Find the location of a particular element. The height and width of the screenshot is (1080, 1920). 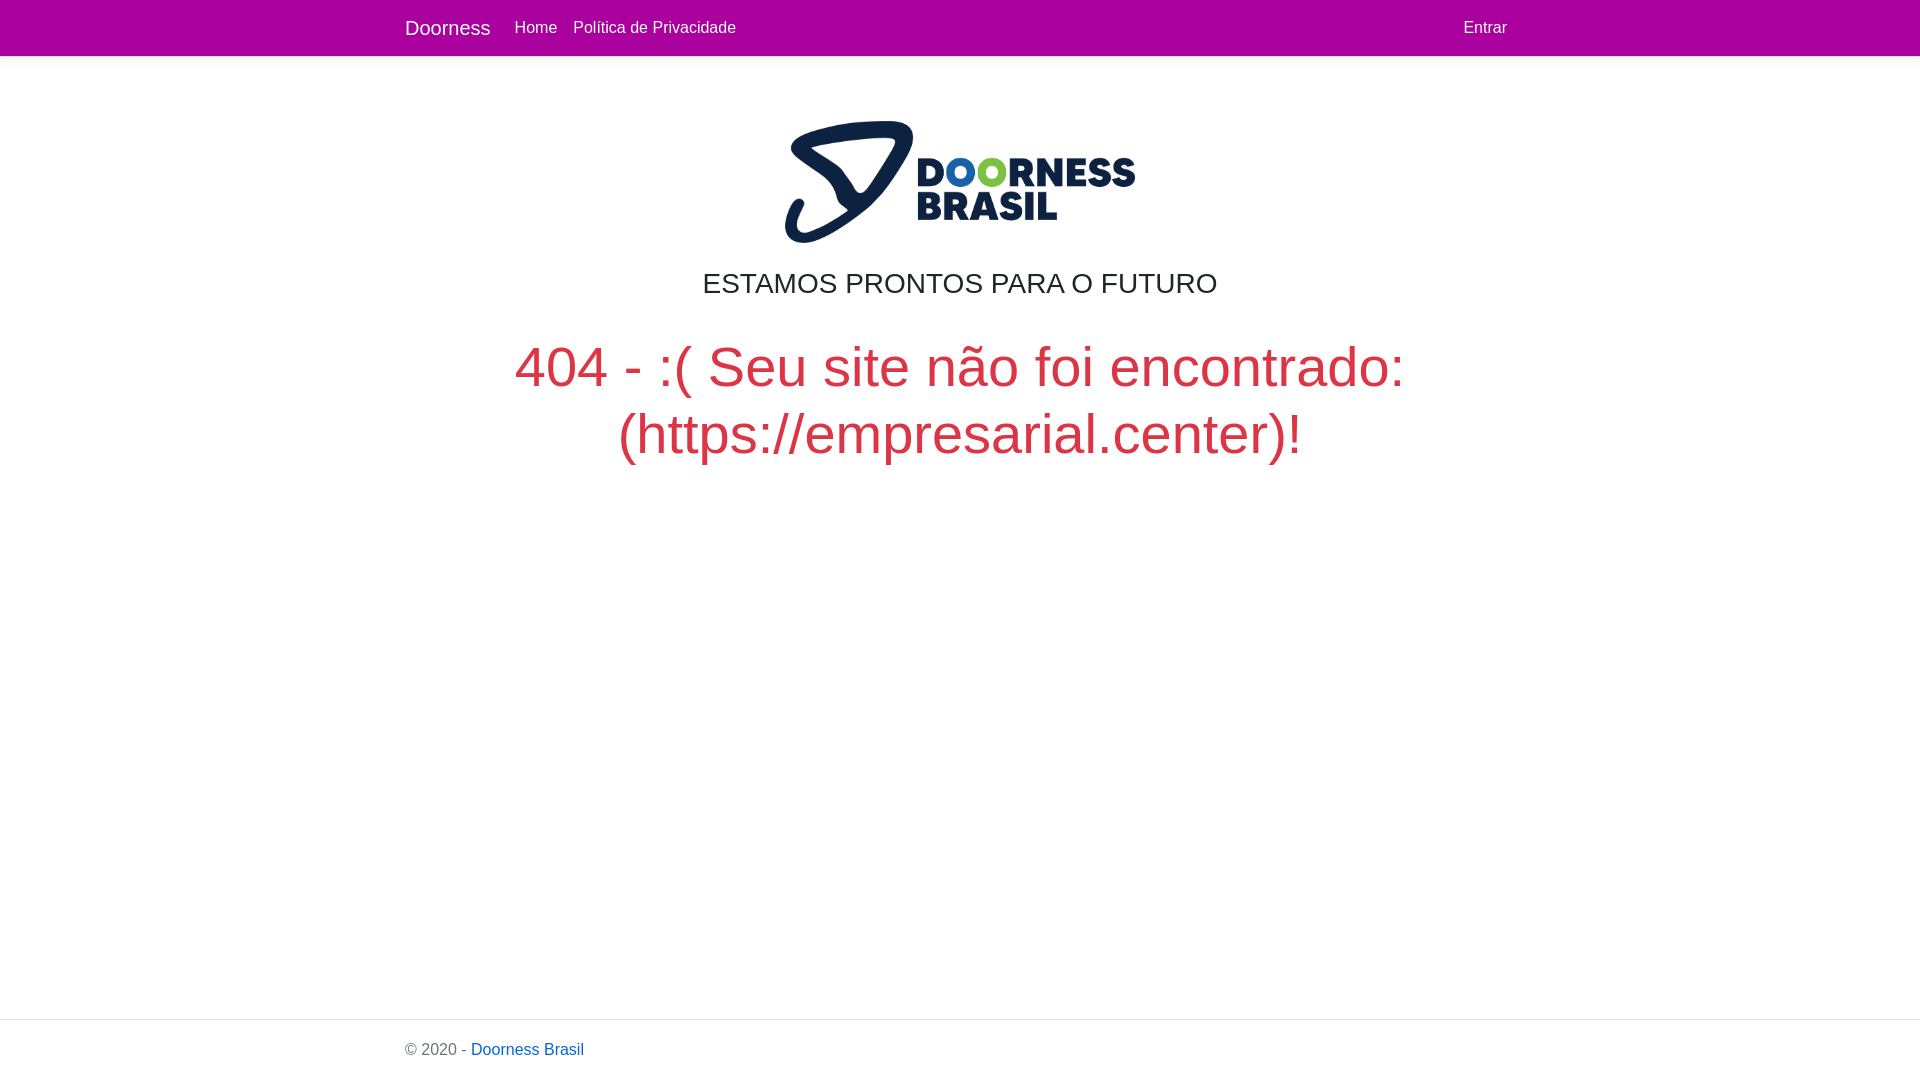

Doorness is located at coordinates (448, 28).